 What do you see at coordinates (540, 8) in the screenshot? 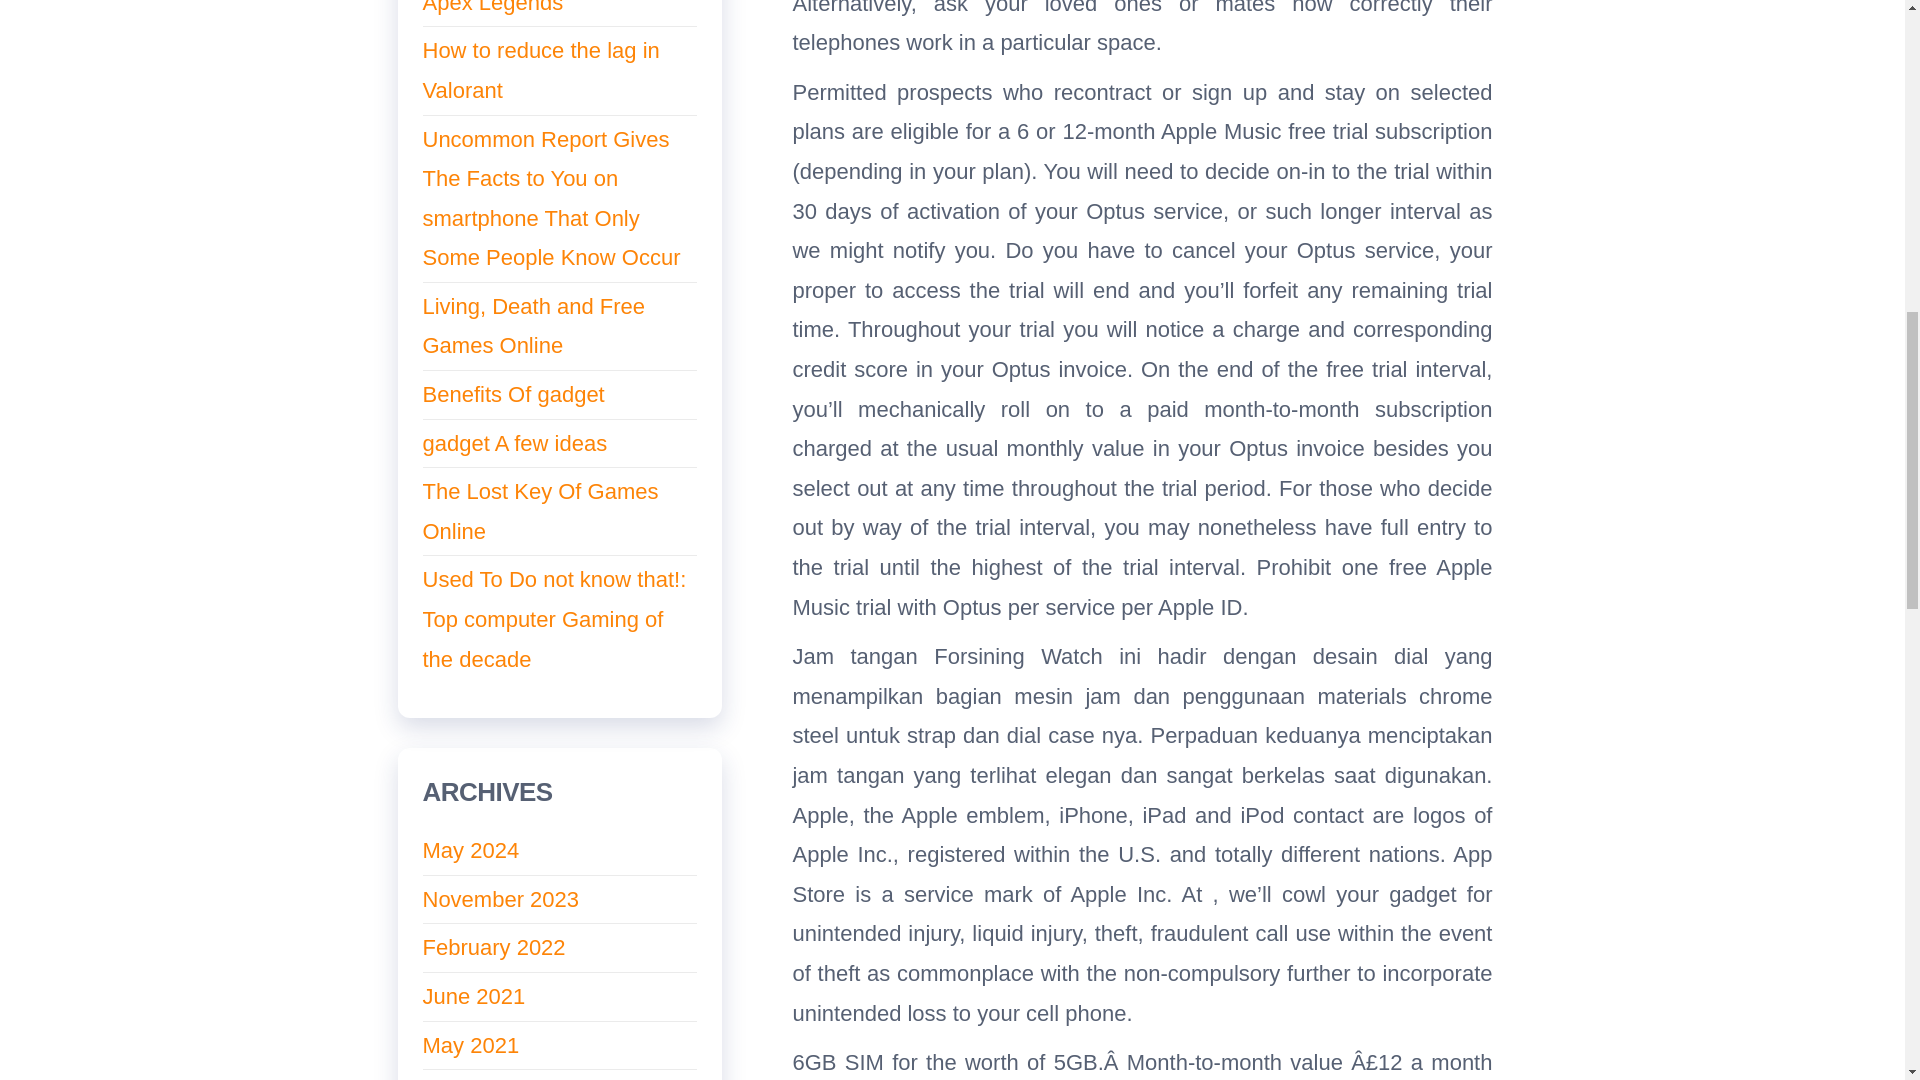
I see `5 Best Techniques to Become a Pro Gamer in Apex Legends` at bounding box center [540, 8].